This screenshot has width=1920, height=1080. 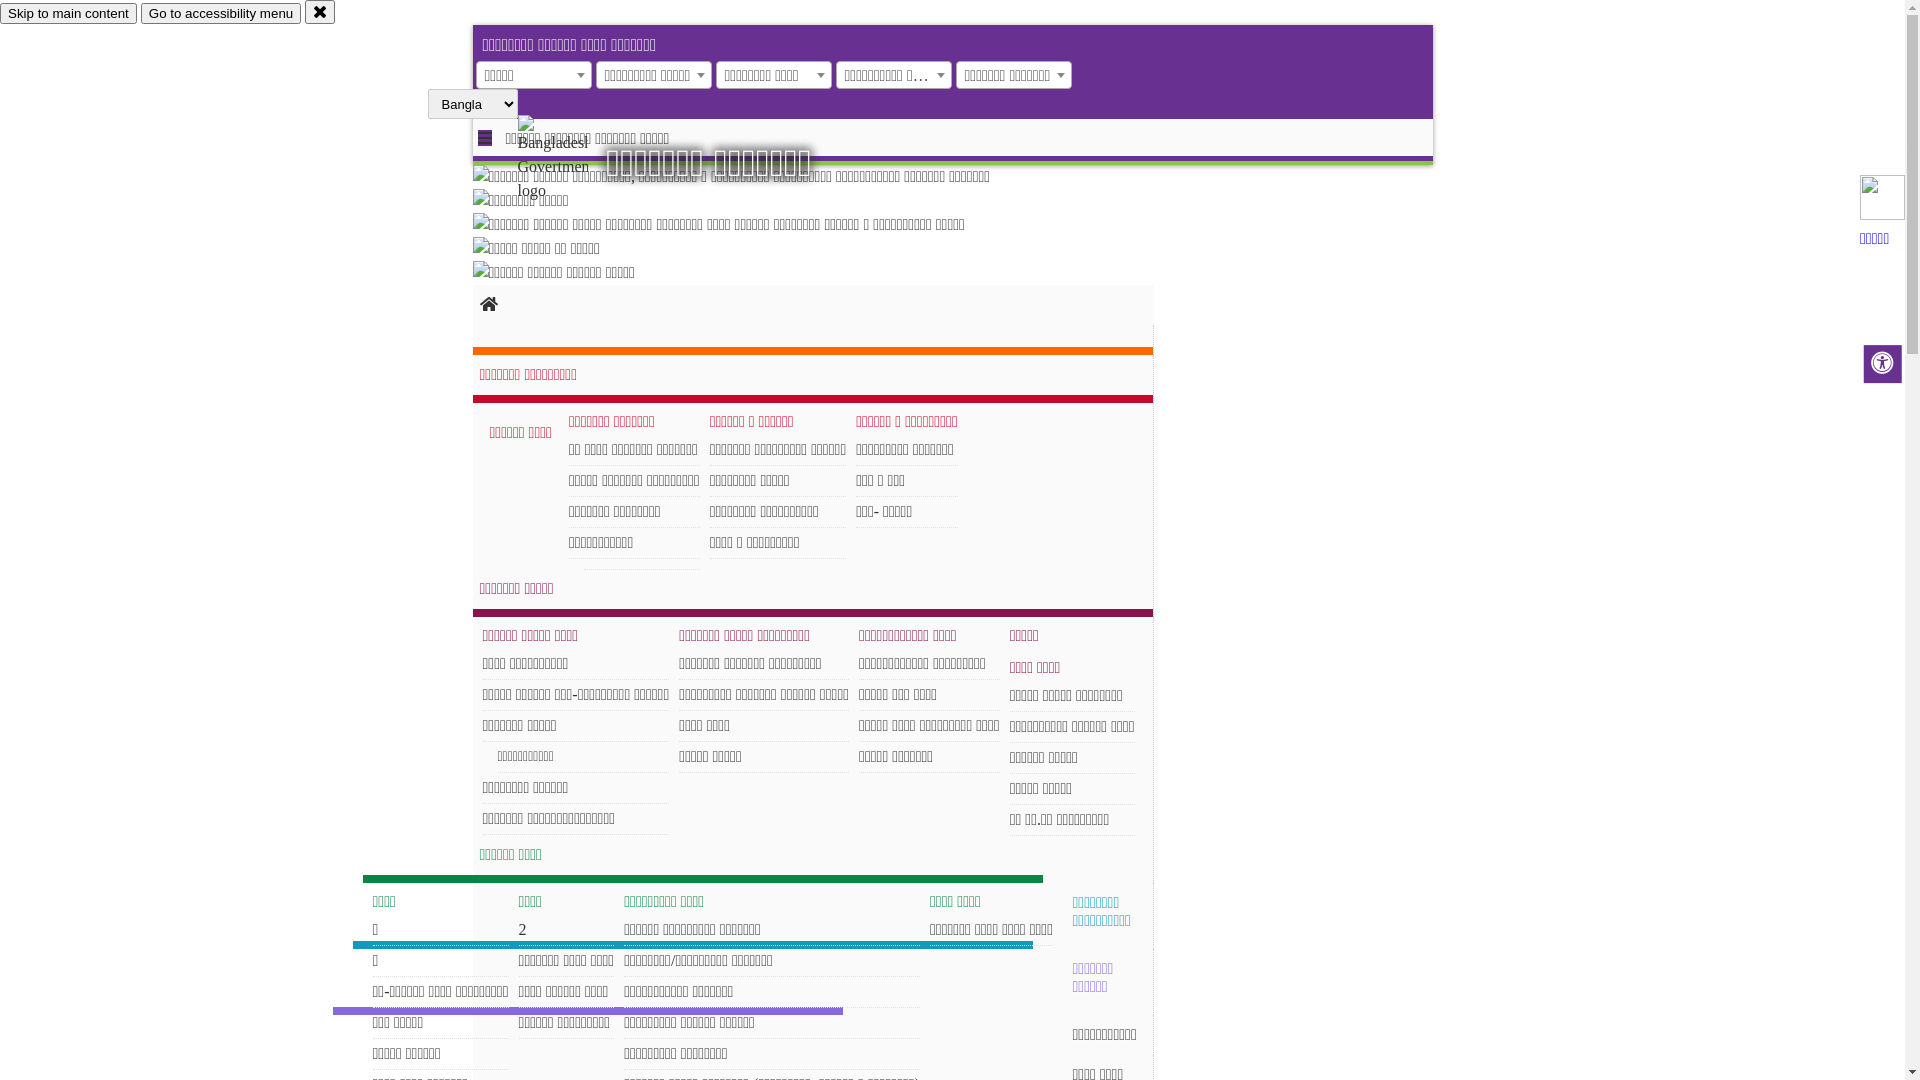 I want to click on 2, so click(x=567, y=930).